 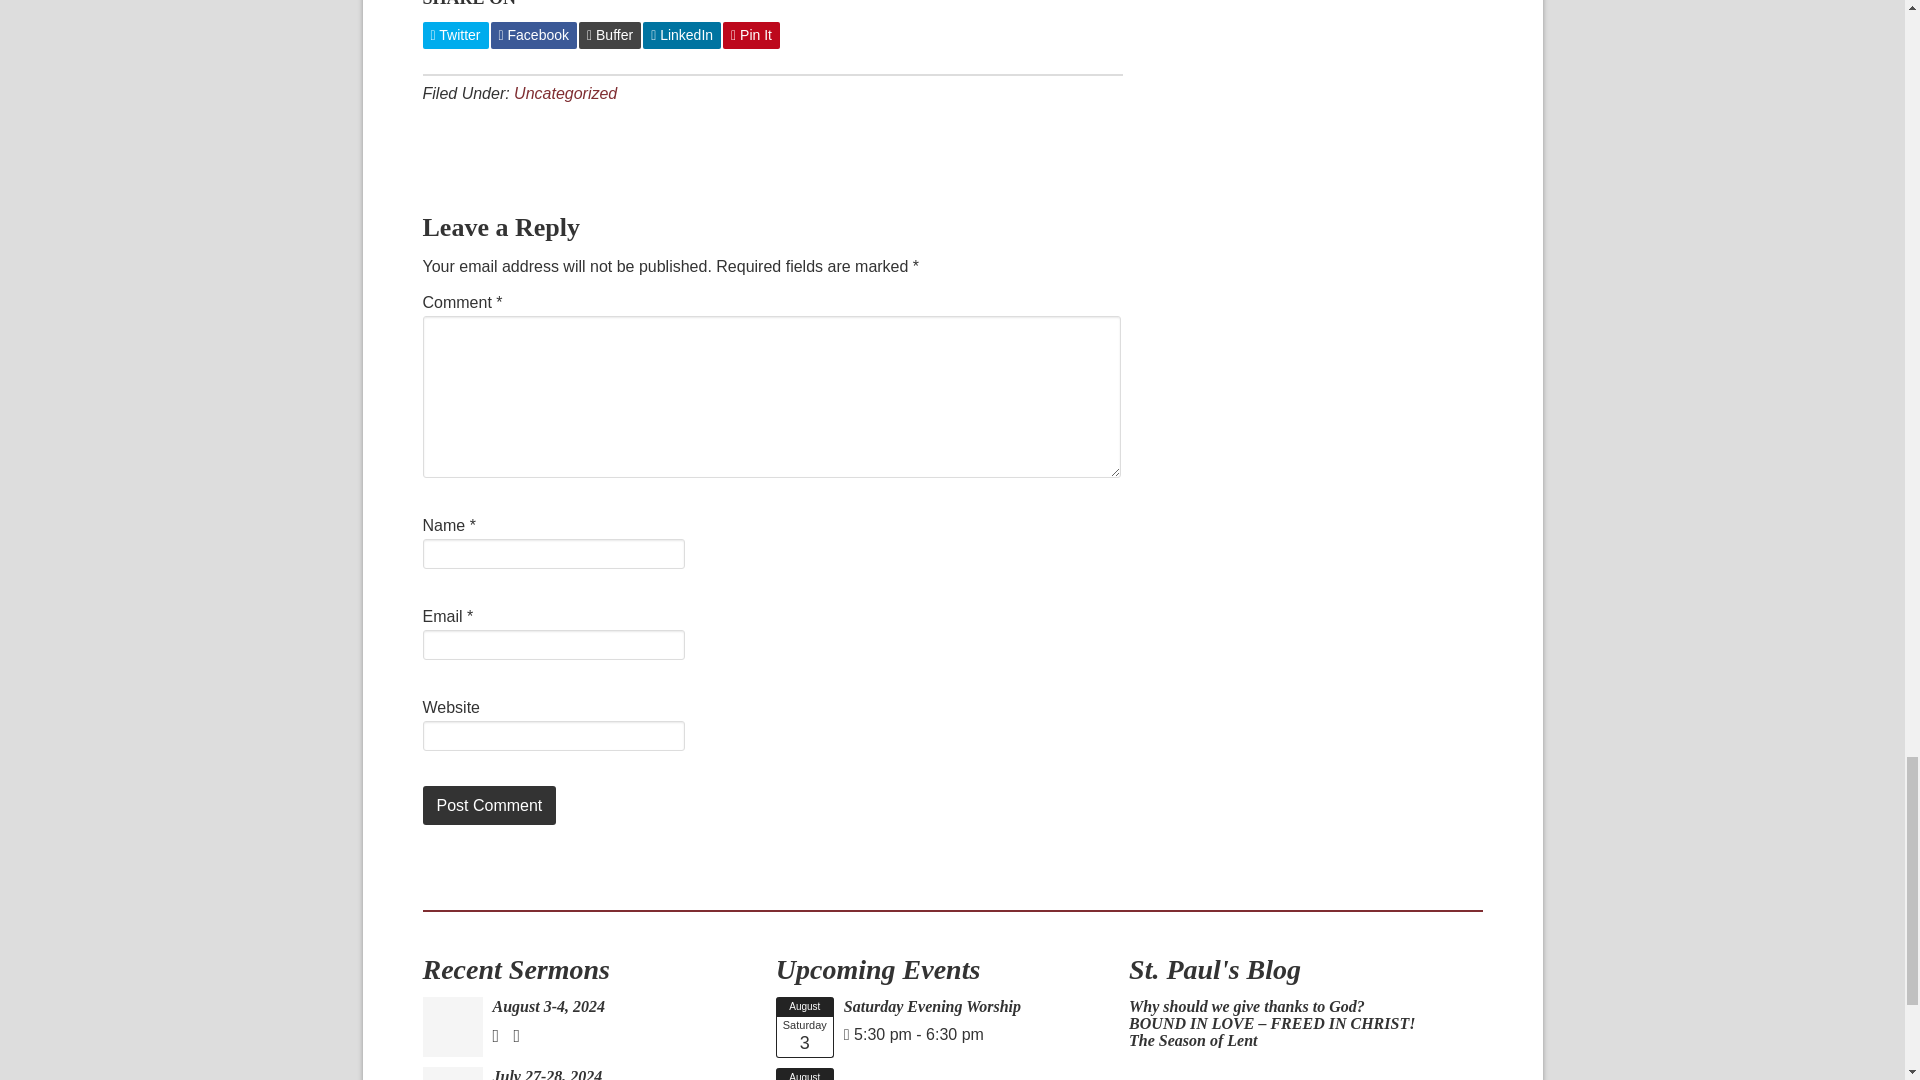 What do you see at coordinates (751, 34) in the screenshot?
I see `Pin It` at bounding box center [751, 34].